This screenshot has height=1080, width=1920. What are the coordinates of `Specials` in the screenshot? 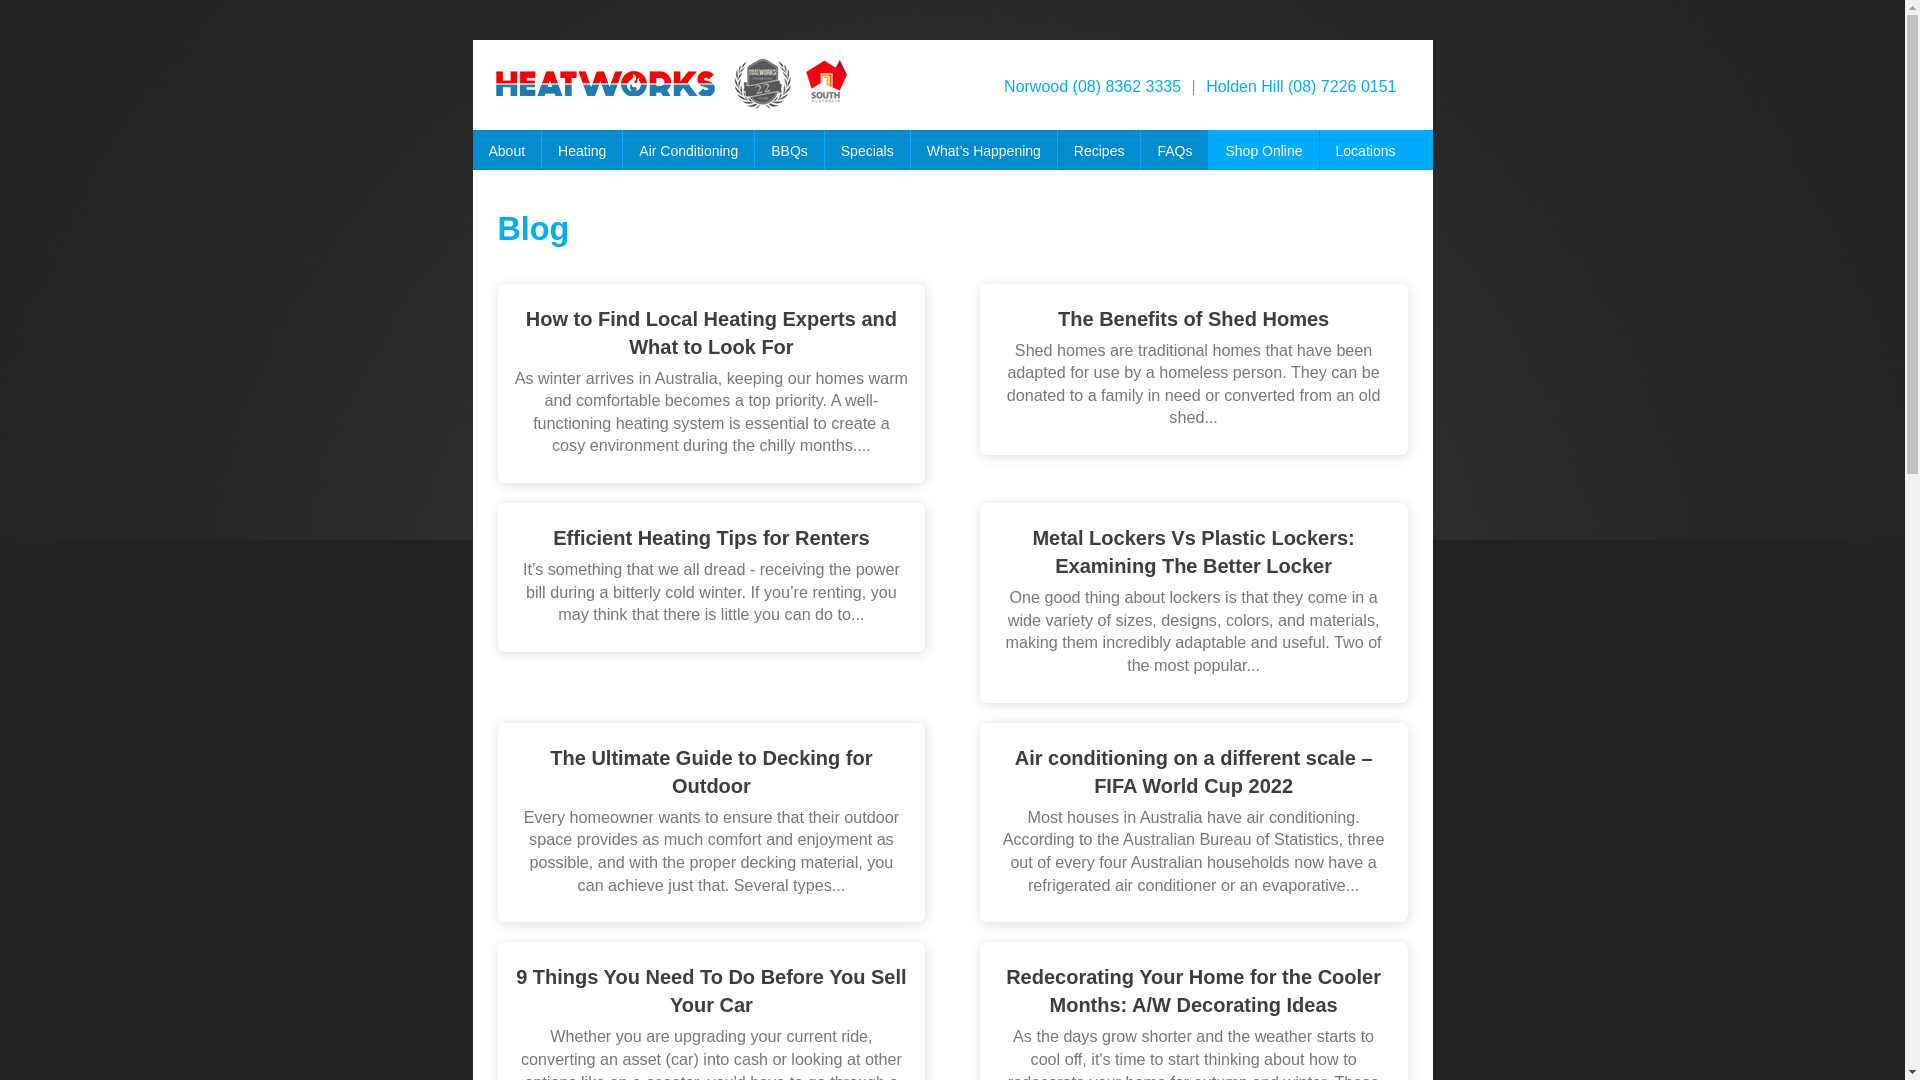 It's located at (868, 156).